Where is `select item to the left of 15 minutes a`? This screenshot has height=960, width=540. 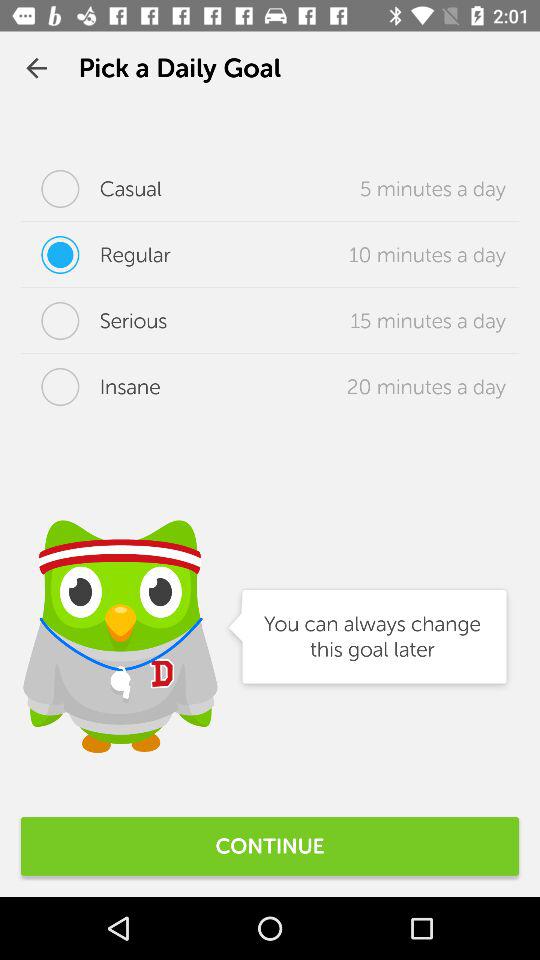
select item to the left of 15 minutes a is located at coordinates (94, 321).